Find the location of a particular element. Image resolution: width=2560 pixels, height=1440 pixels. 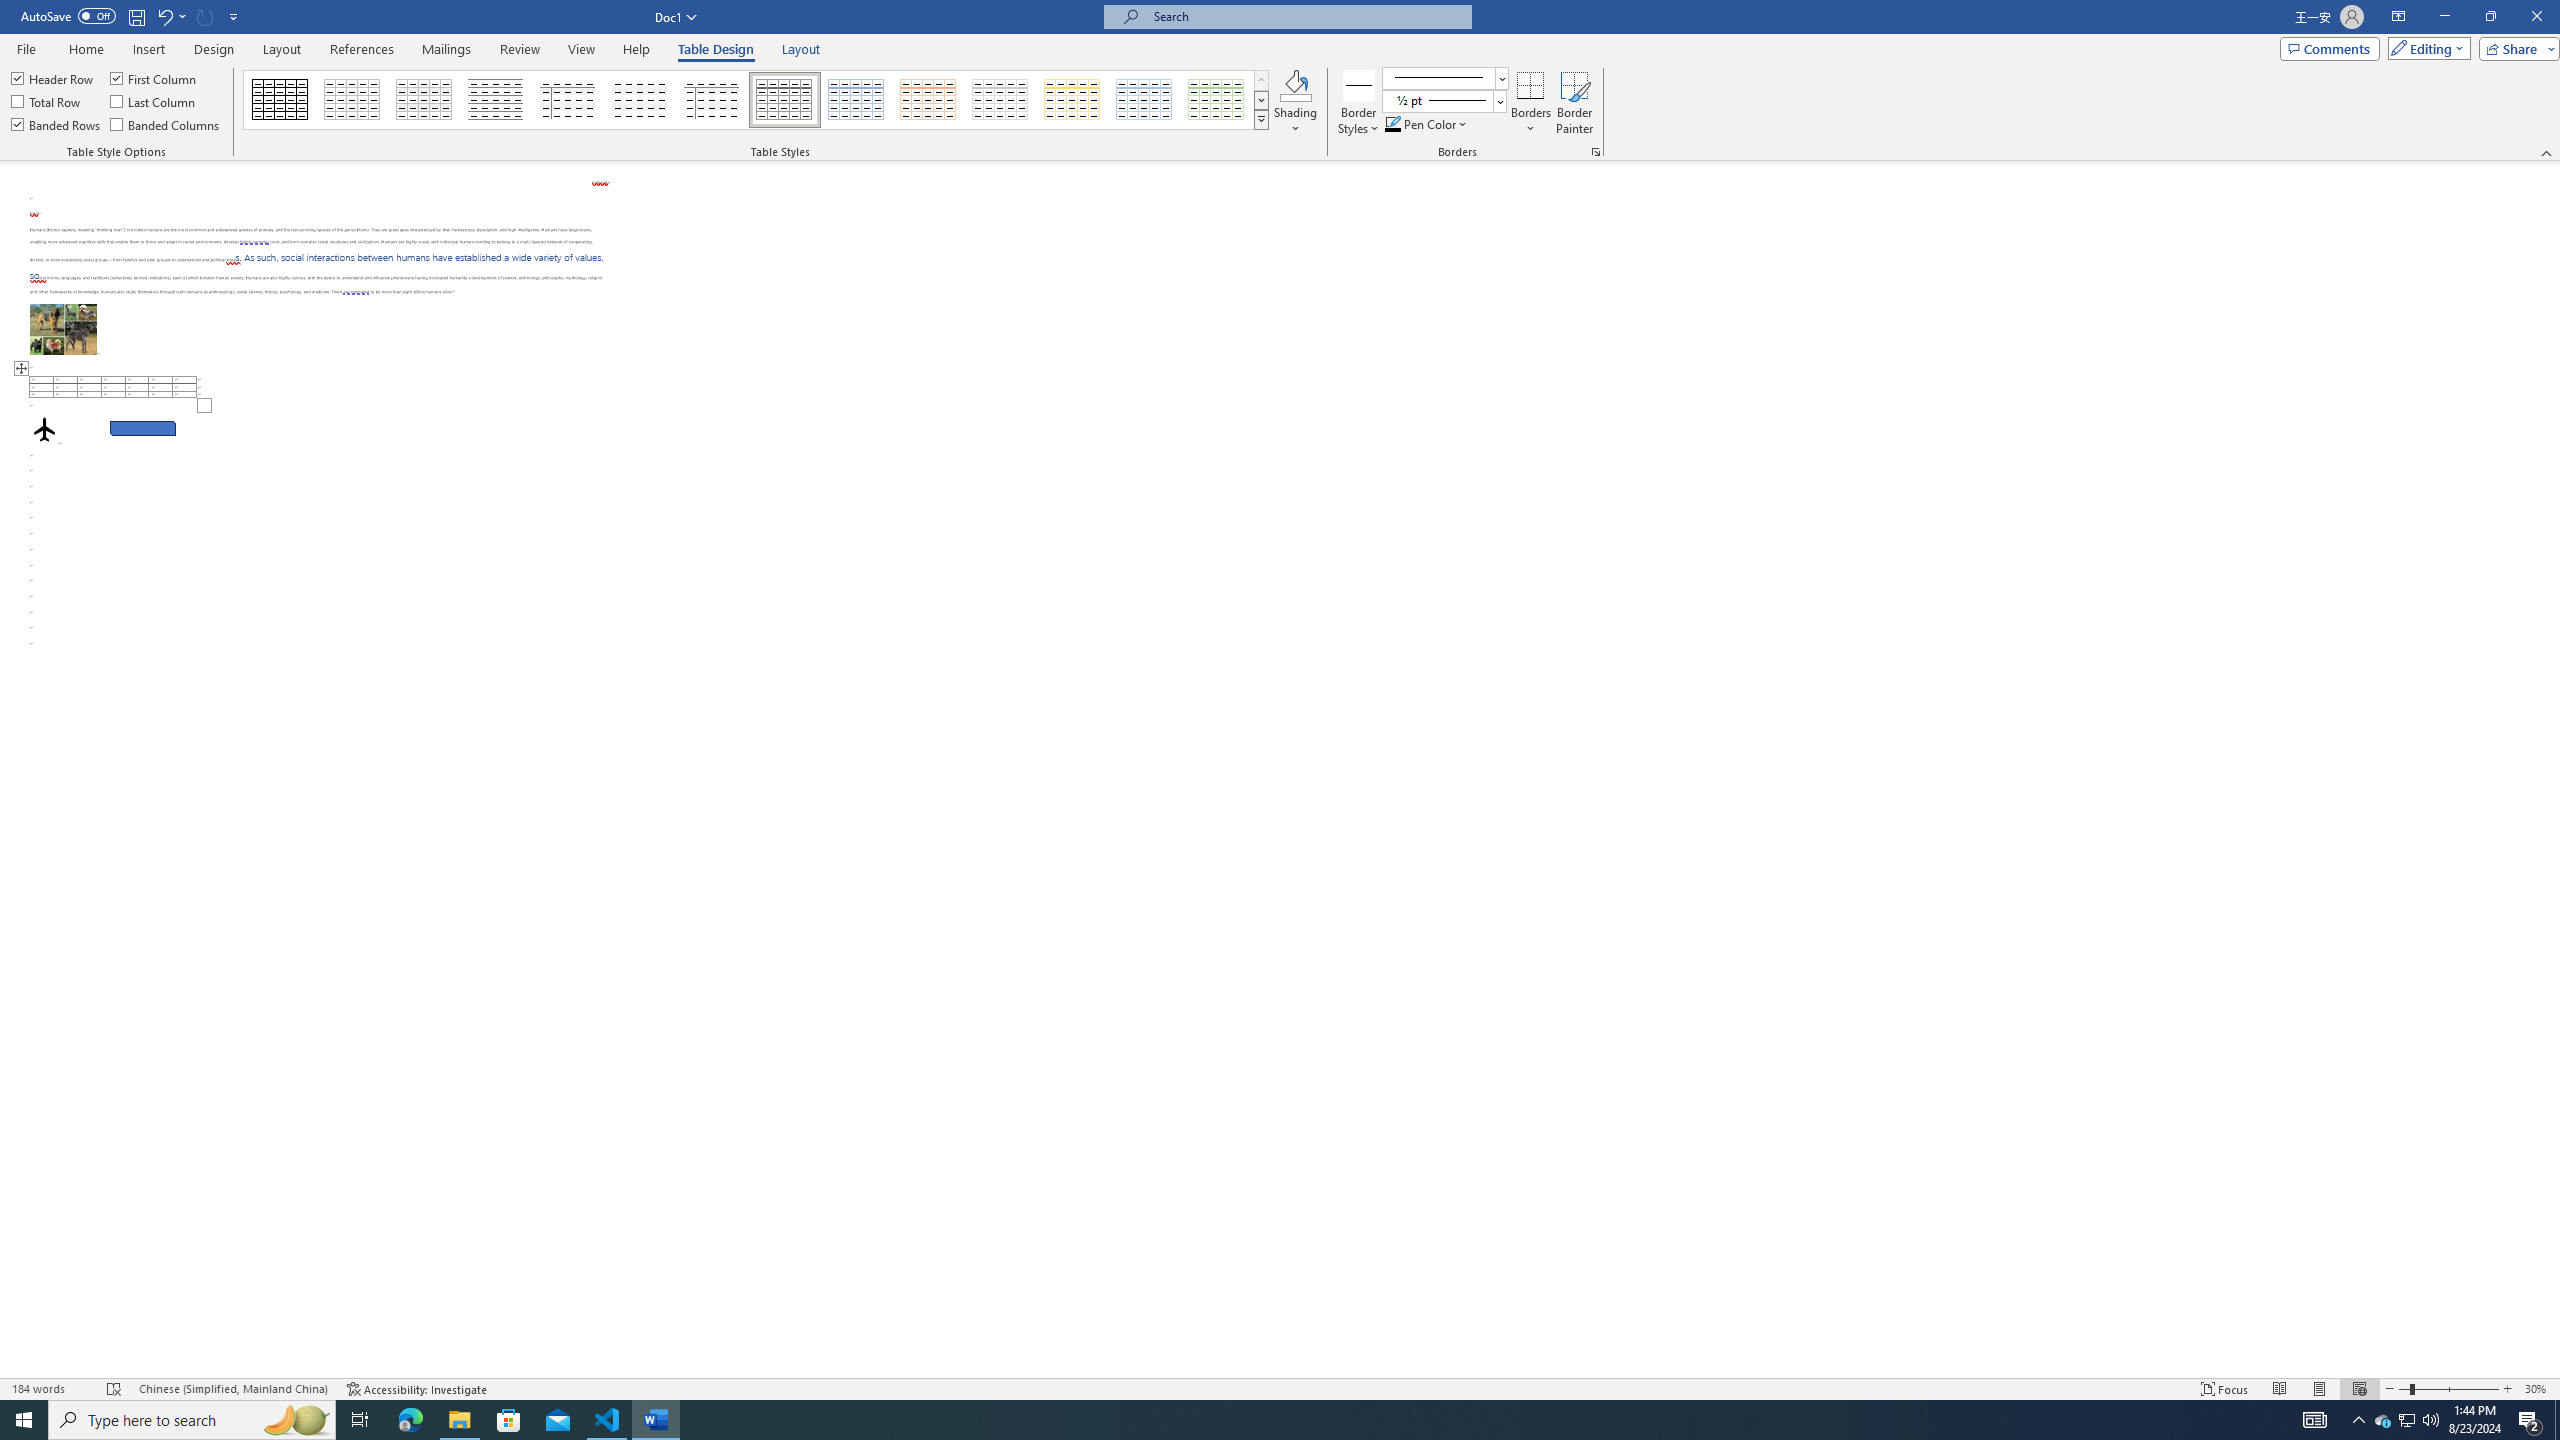

Open is located at coordinates (1498, 101).